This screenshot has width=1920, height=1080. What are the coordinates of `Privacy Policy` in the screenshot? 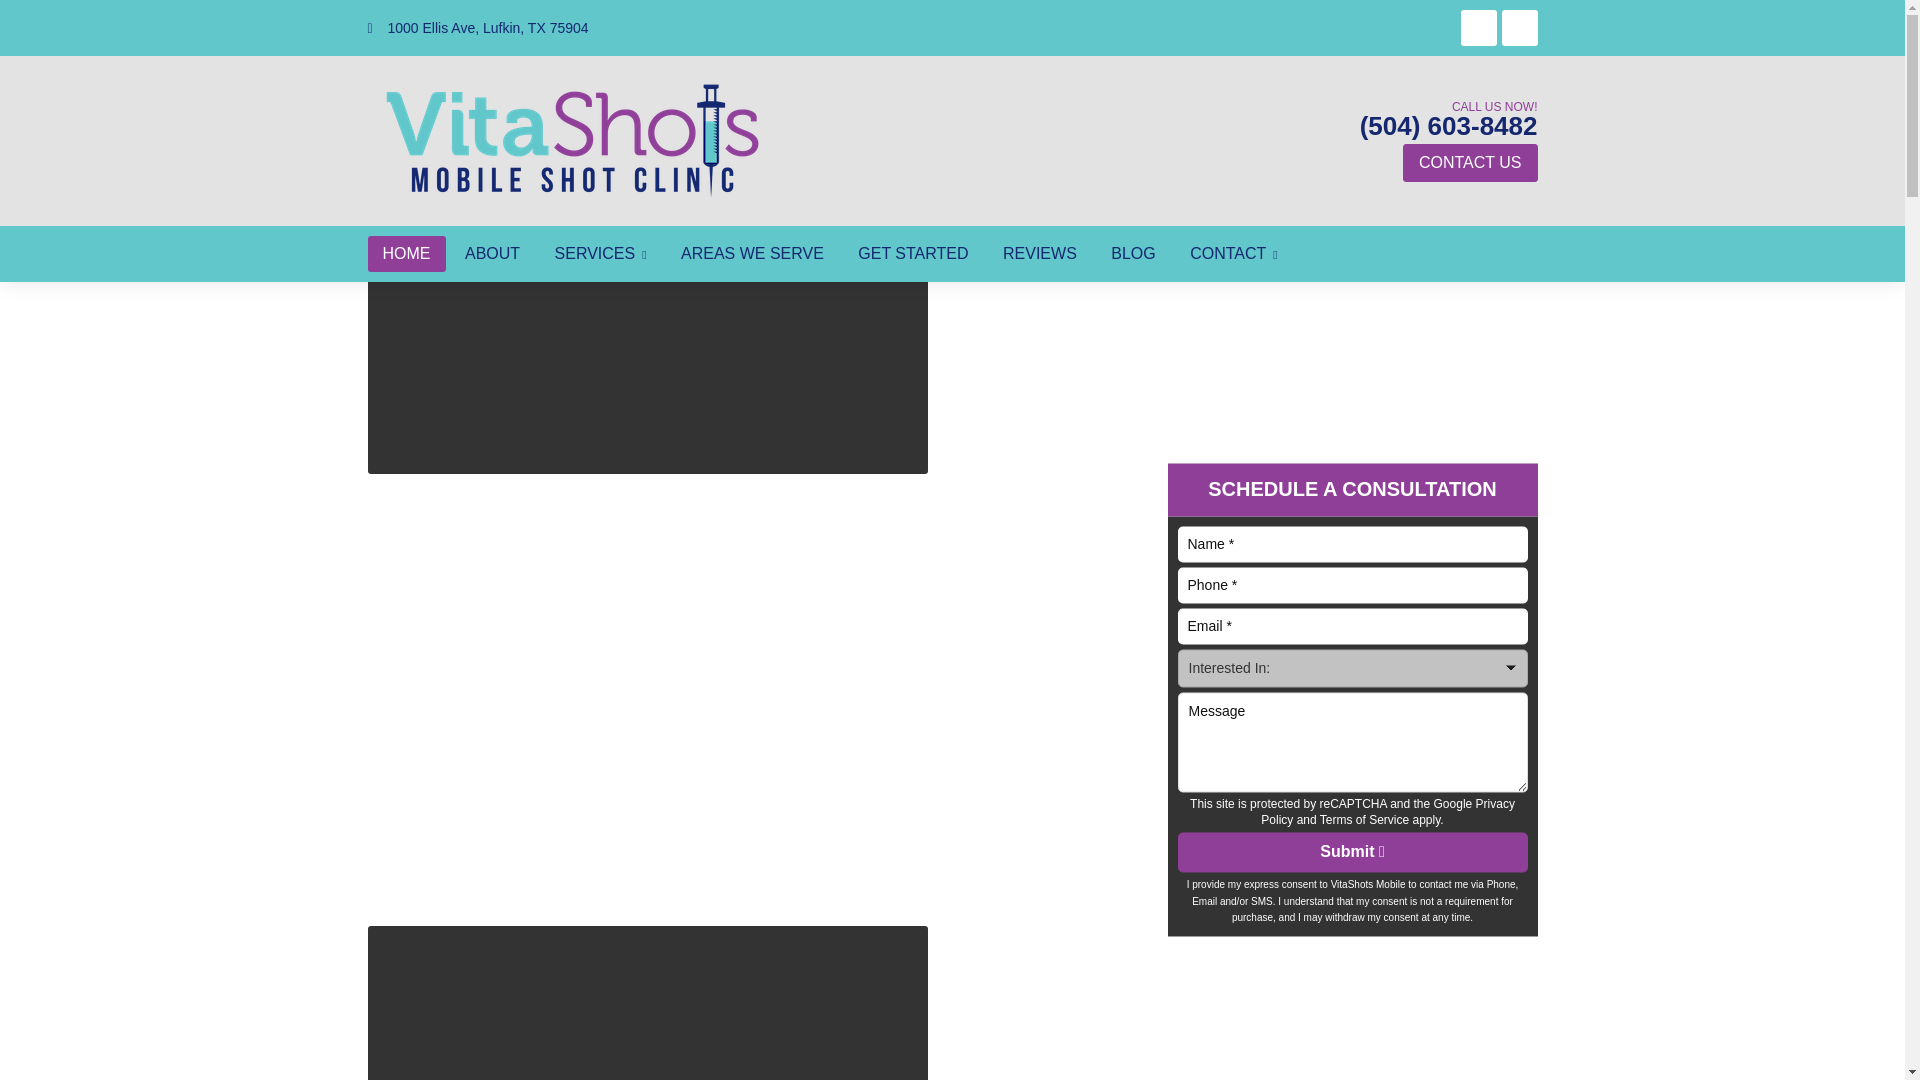 It's located at (1388, 812).